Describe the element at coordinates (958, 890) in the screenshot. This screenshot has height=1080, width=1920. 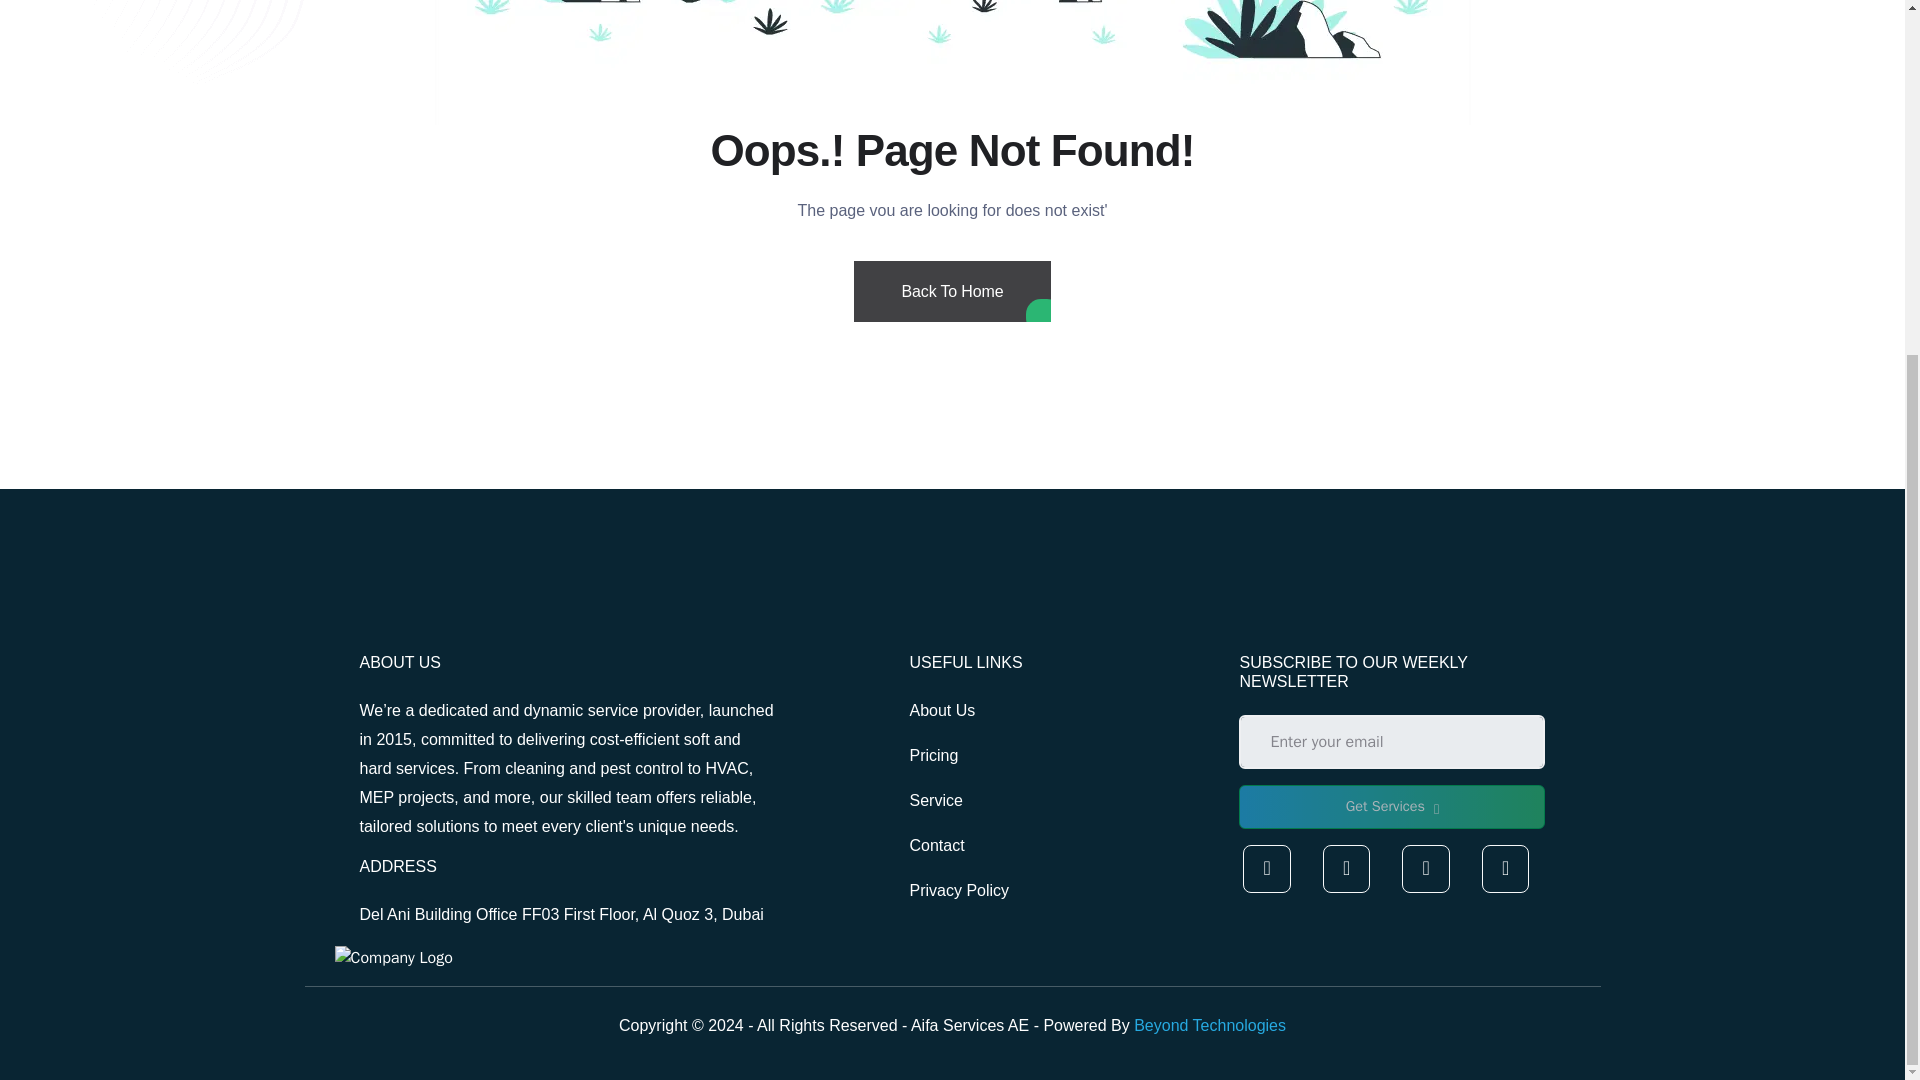
I see `Privacy Policy` at that location.